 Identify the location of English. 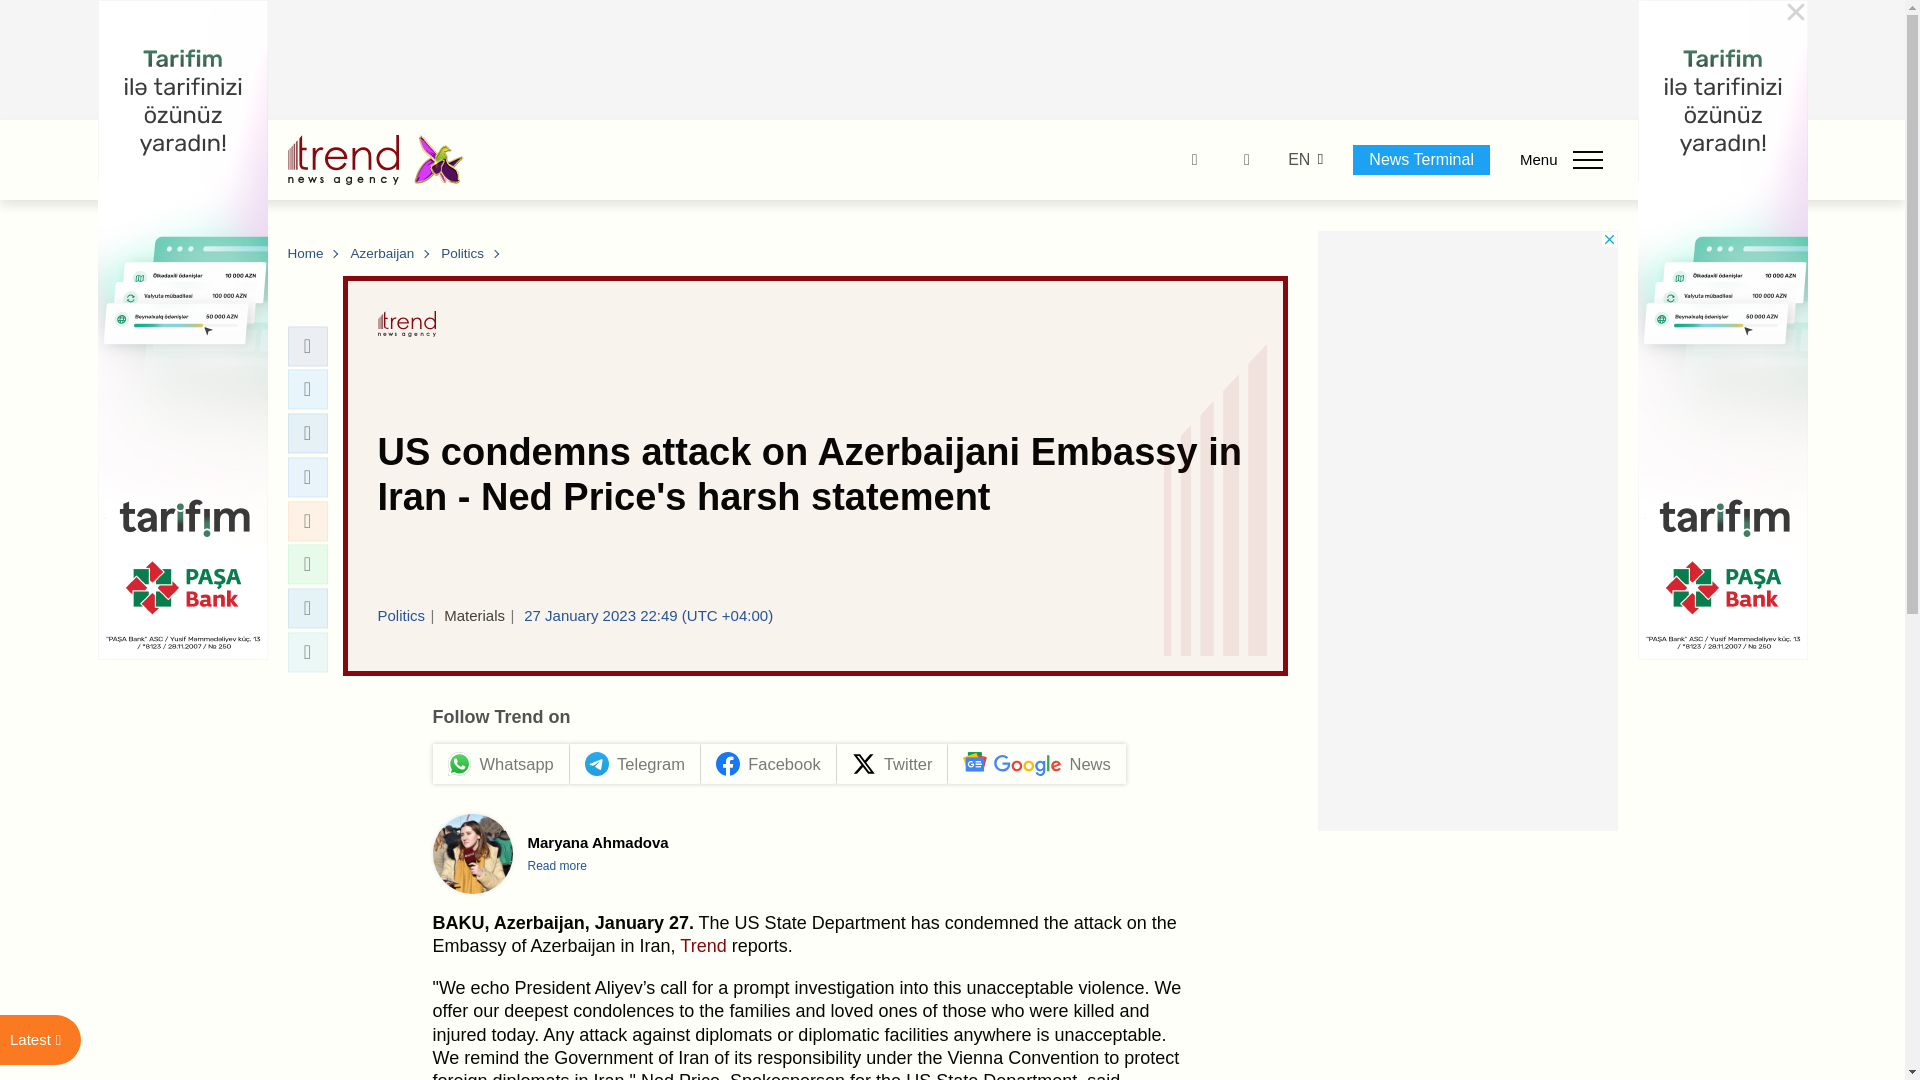
(1298, 160).